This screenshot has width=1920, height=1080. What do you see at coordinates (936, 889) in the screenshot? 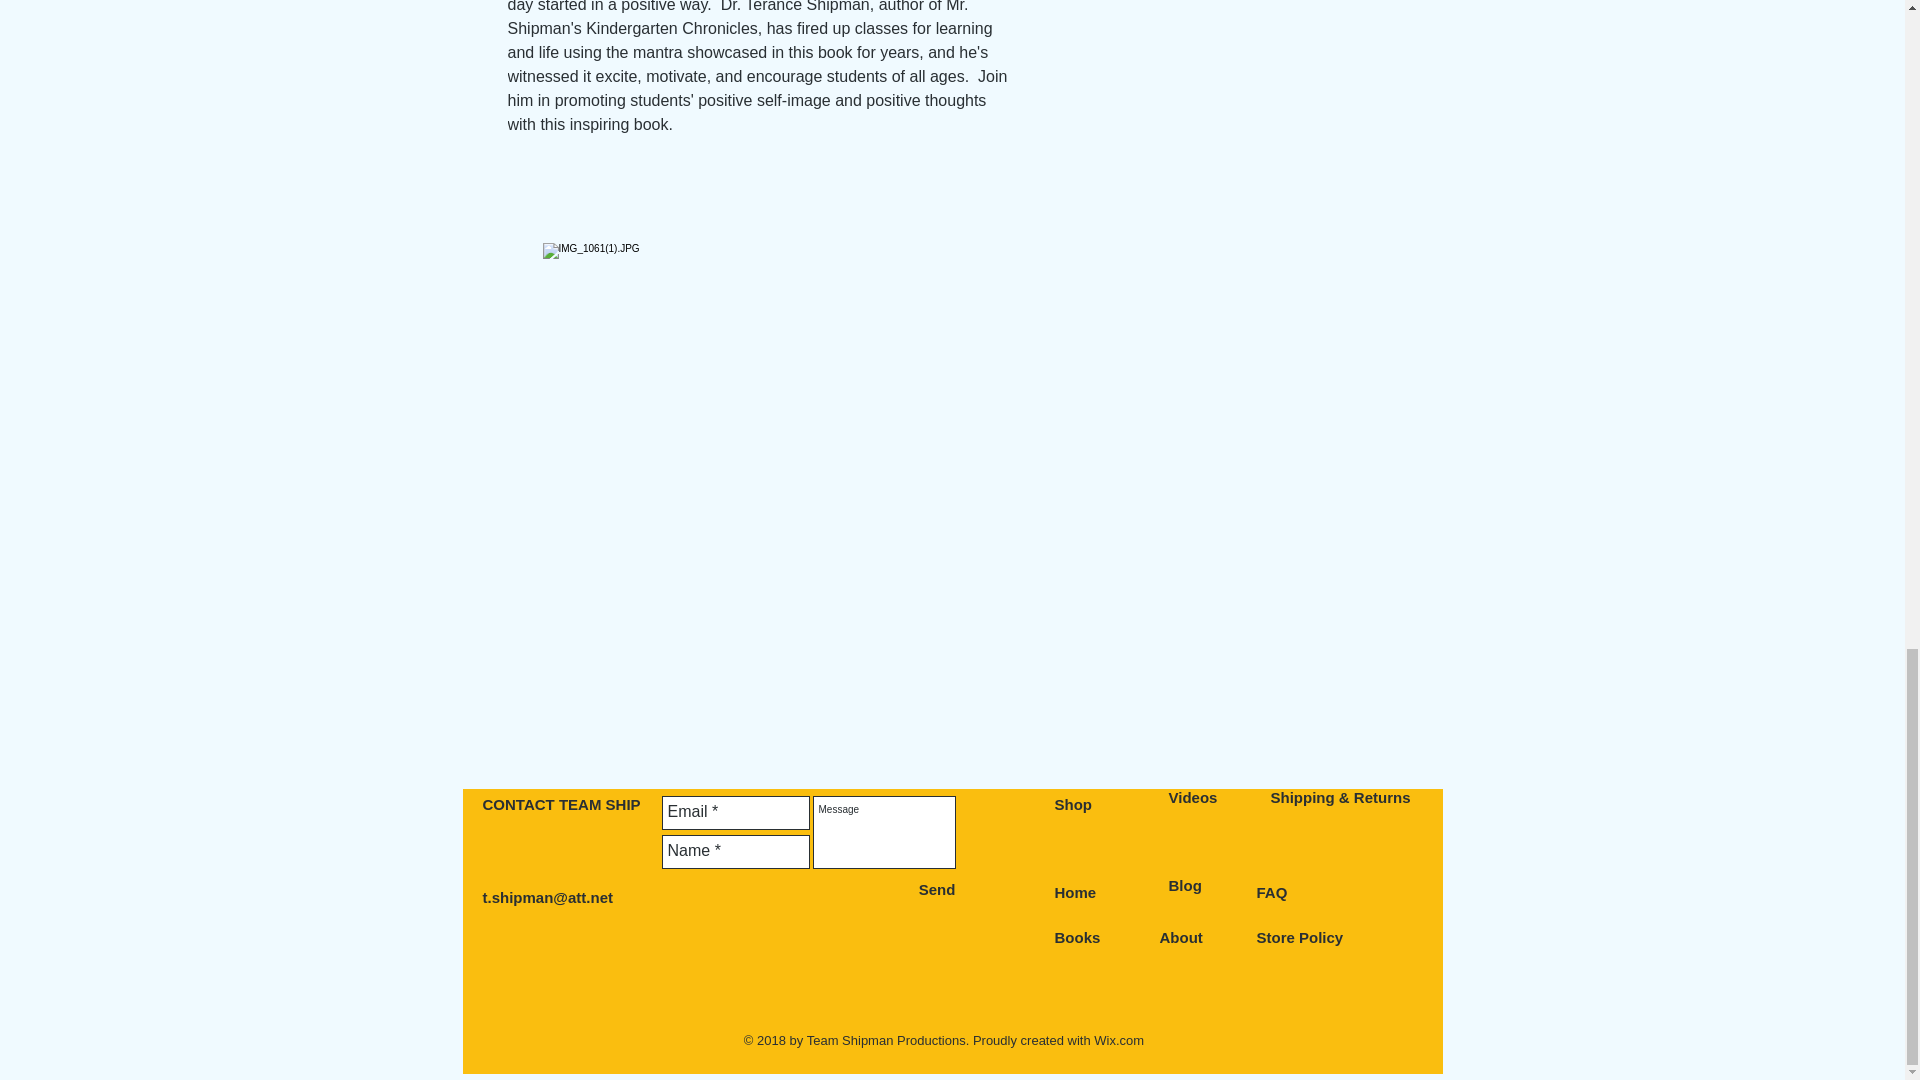
I see `Send` at bounding box center [936, 889].